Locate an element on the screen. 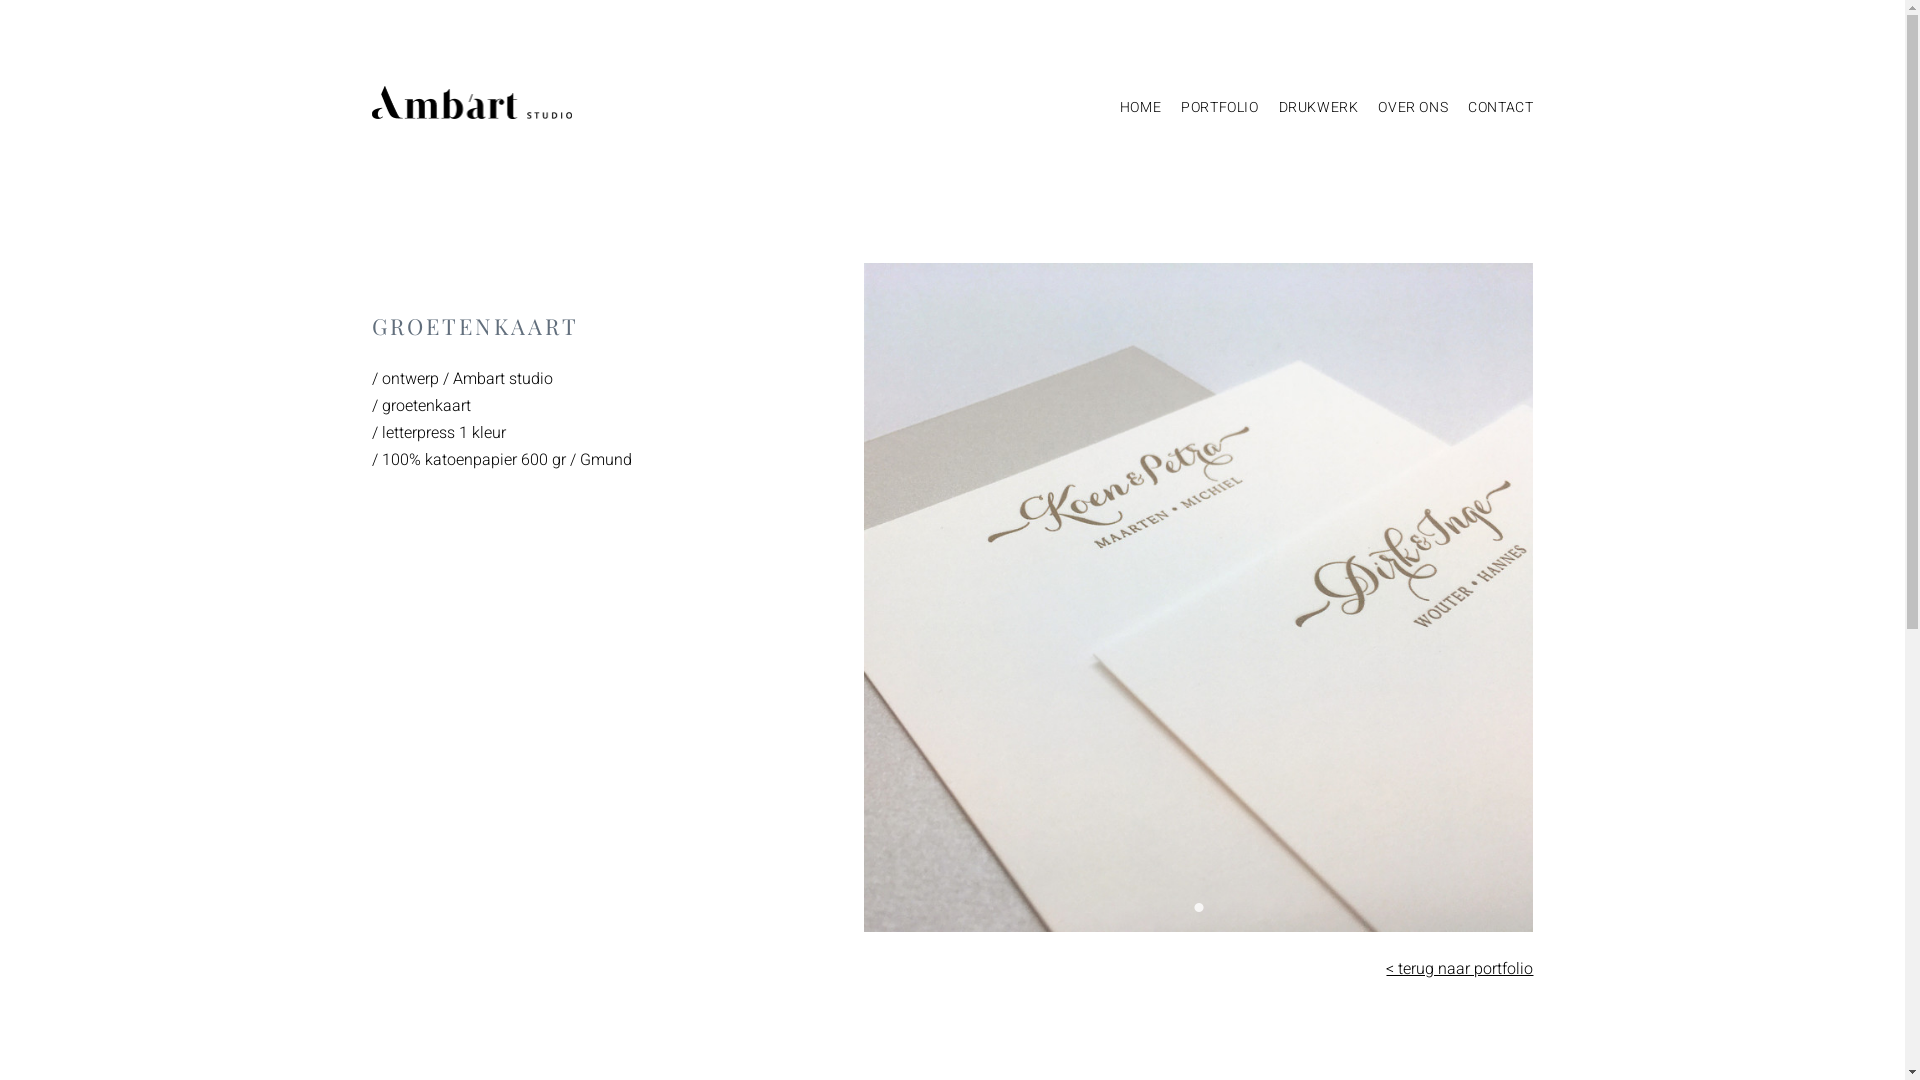 The width and height of the screenshot is (1920, 1080). Ambart Studio - Letterpress | Hotfoil | Design is located at coordinates (472, 102).